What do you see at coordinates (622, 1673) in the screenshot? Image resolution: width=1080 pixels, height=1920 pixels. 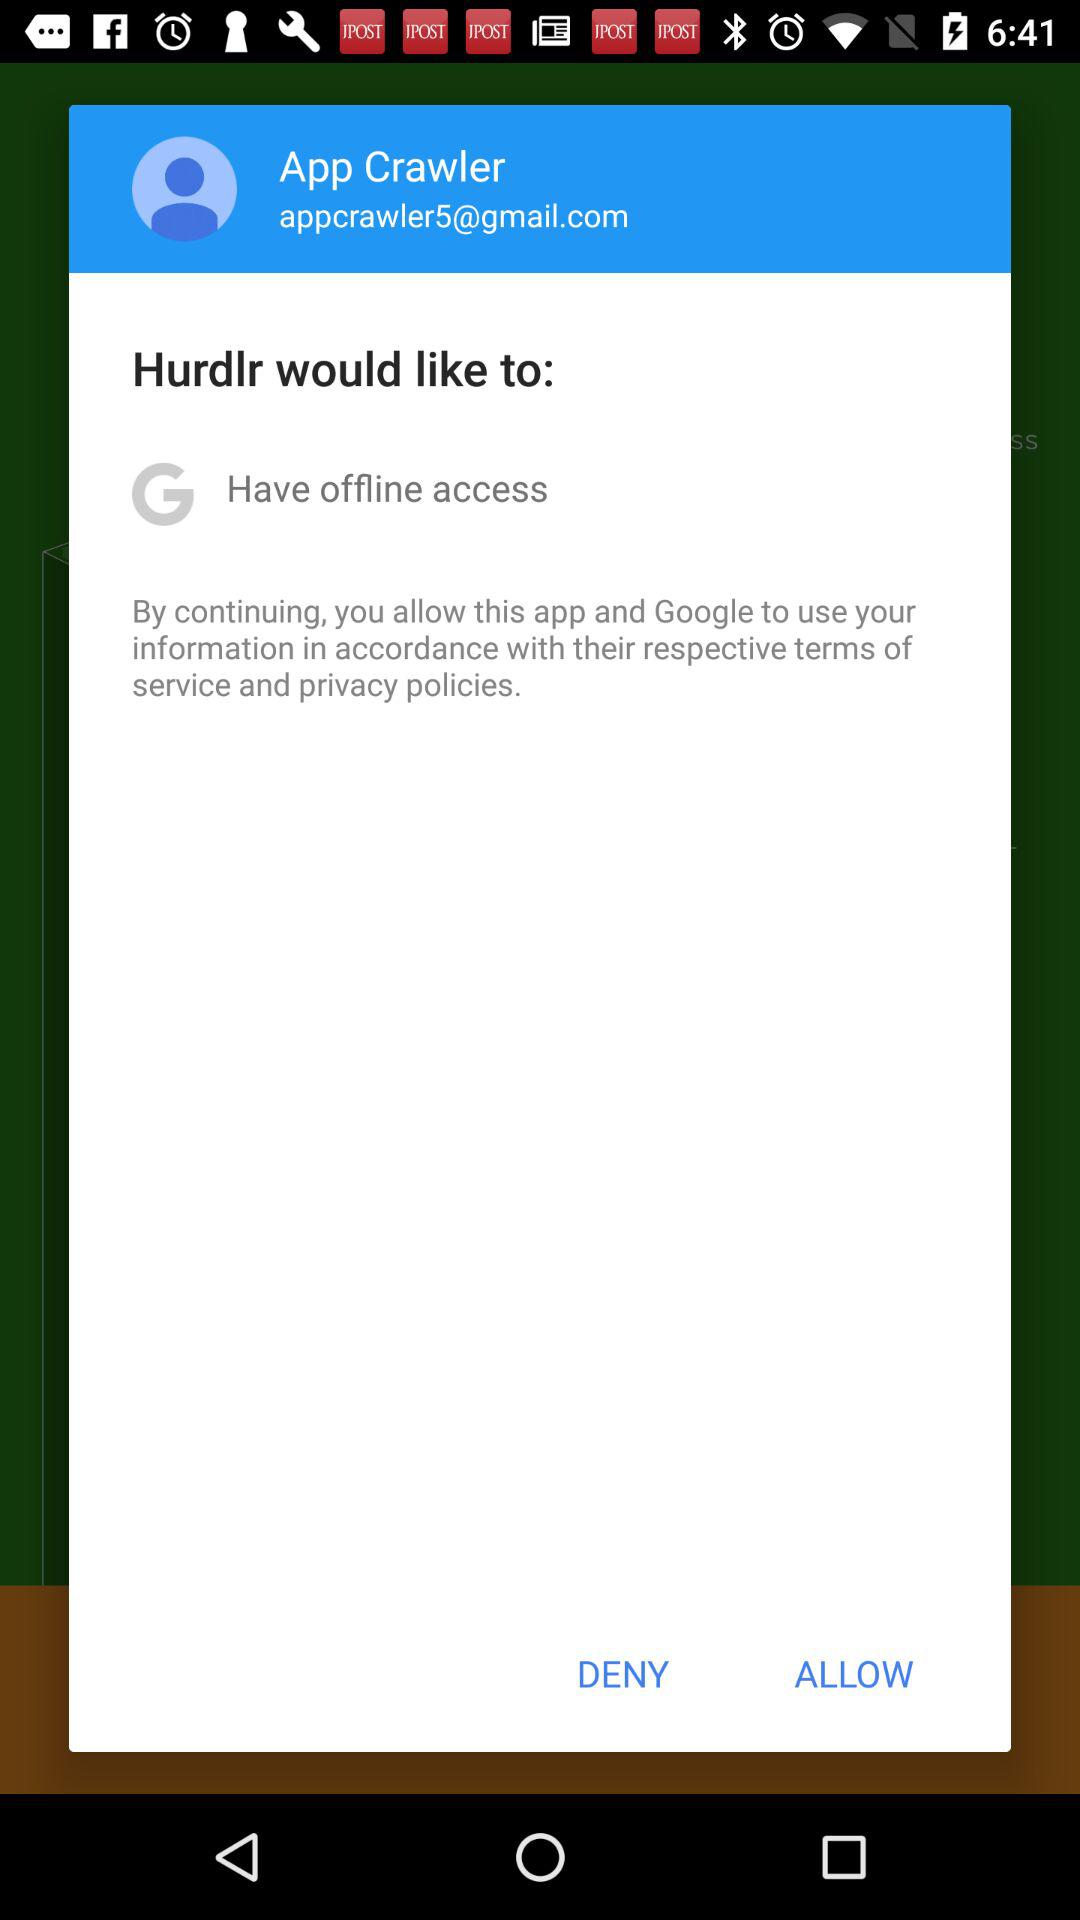 I see `press the button to the left of allow item` at bounding box center [622, 1673].